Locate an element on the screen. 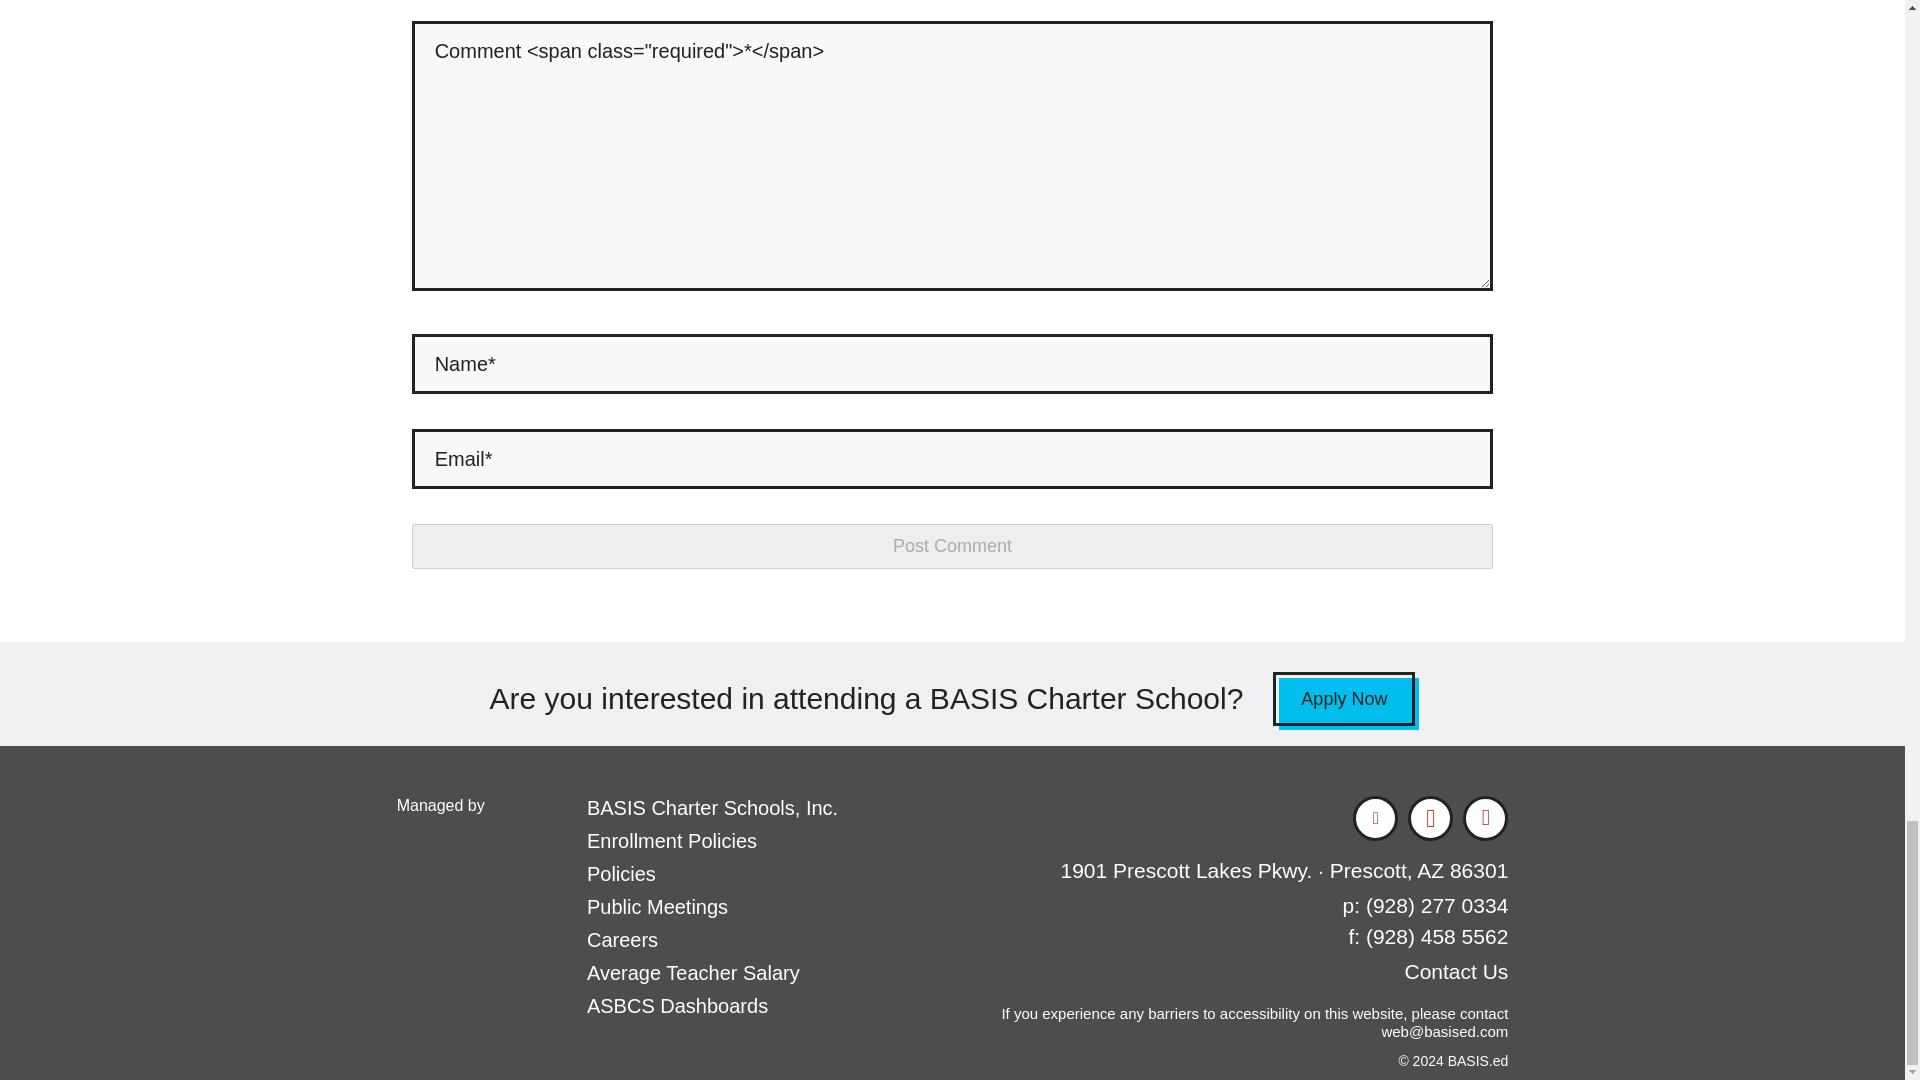 The width and height of the screenshot is (1920, 1080). Enrollment Policies is located at coordinates (672, 841).